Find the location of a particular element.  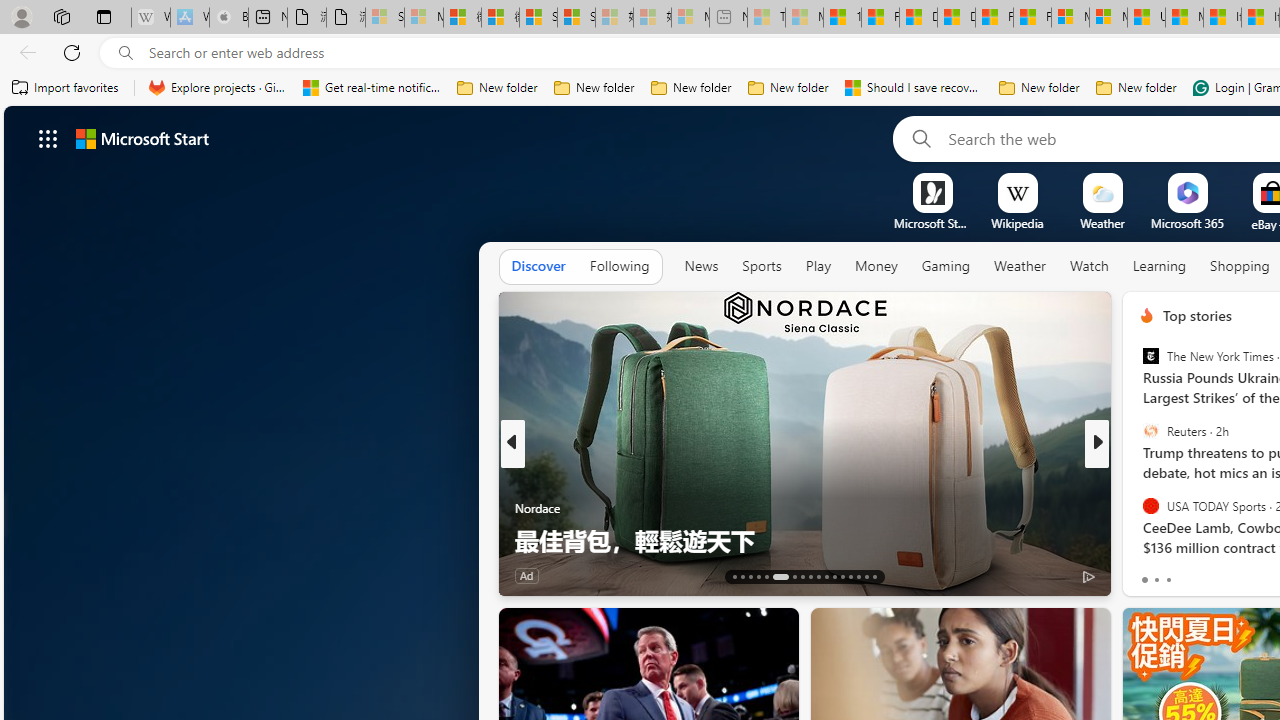

AutomationID: tab-24 is located at coordinates (834, 576).